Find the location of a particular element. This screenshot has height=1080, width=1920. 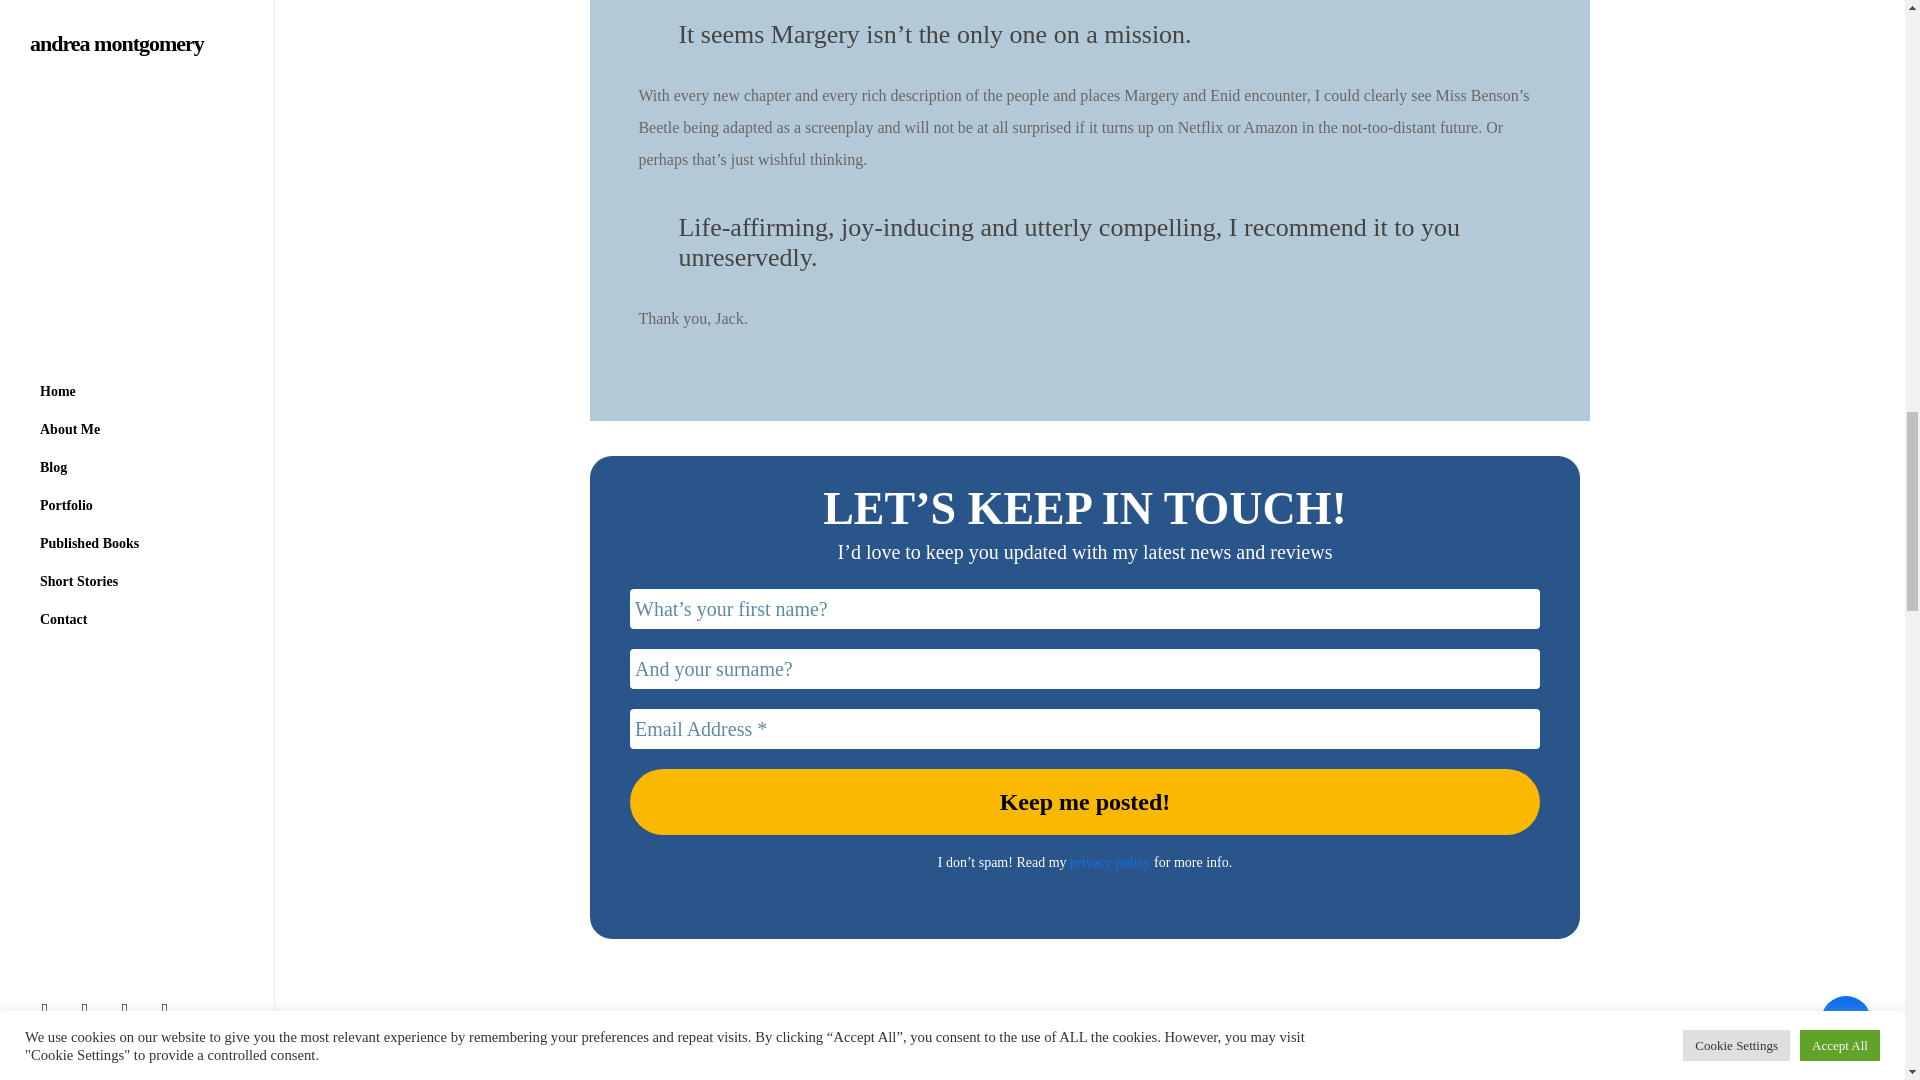

And your surname? is located at coordinates (1084, 669).